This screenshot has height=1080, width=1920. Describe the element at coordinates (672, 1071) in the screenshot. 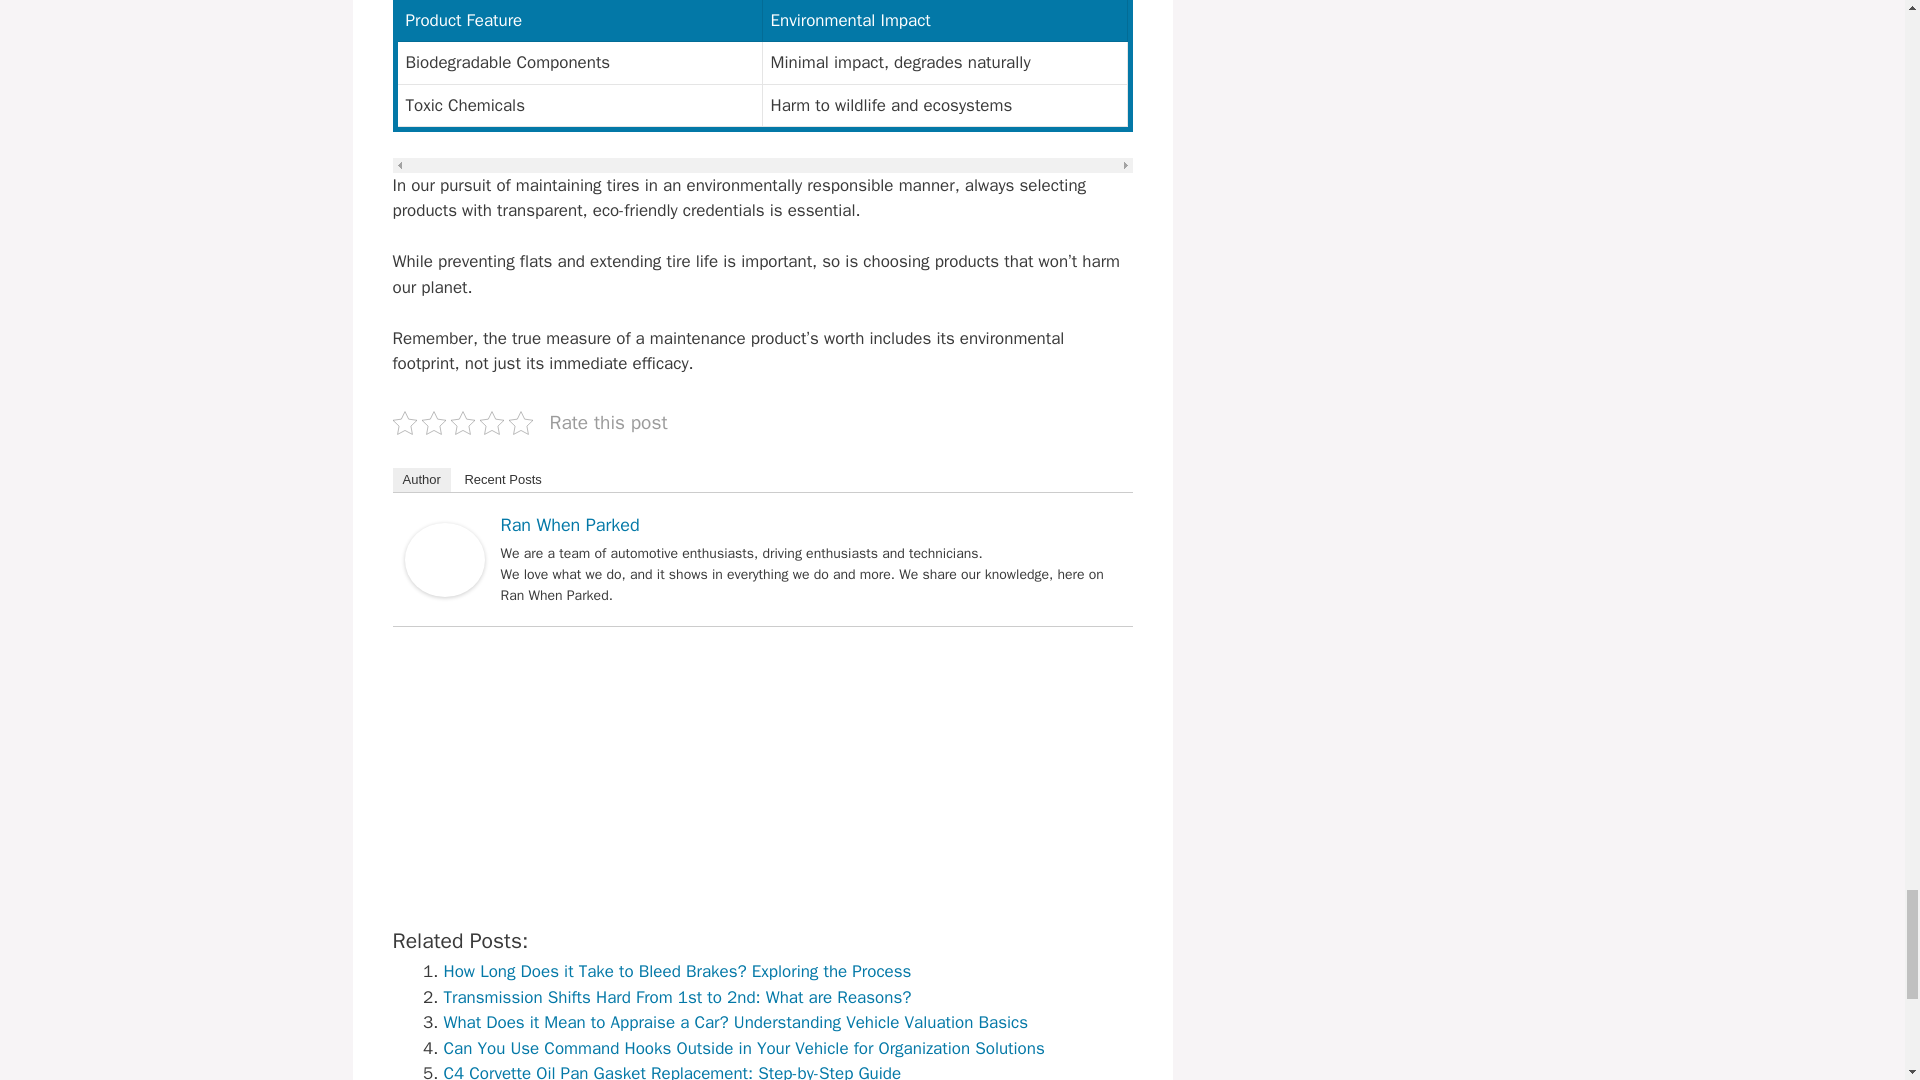

I see `C4 Corvette Oil Pan Gasket Replacement: Step-by-Step Guide` at that location.